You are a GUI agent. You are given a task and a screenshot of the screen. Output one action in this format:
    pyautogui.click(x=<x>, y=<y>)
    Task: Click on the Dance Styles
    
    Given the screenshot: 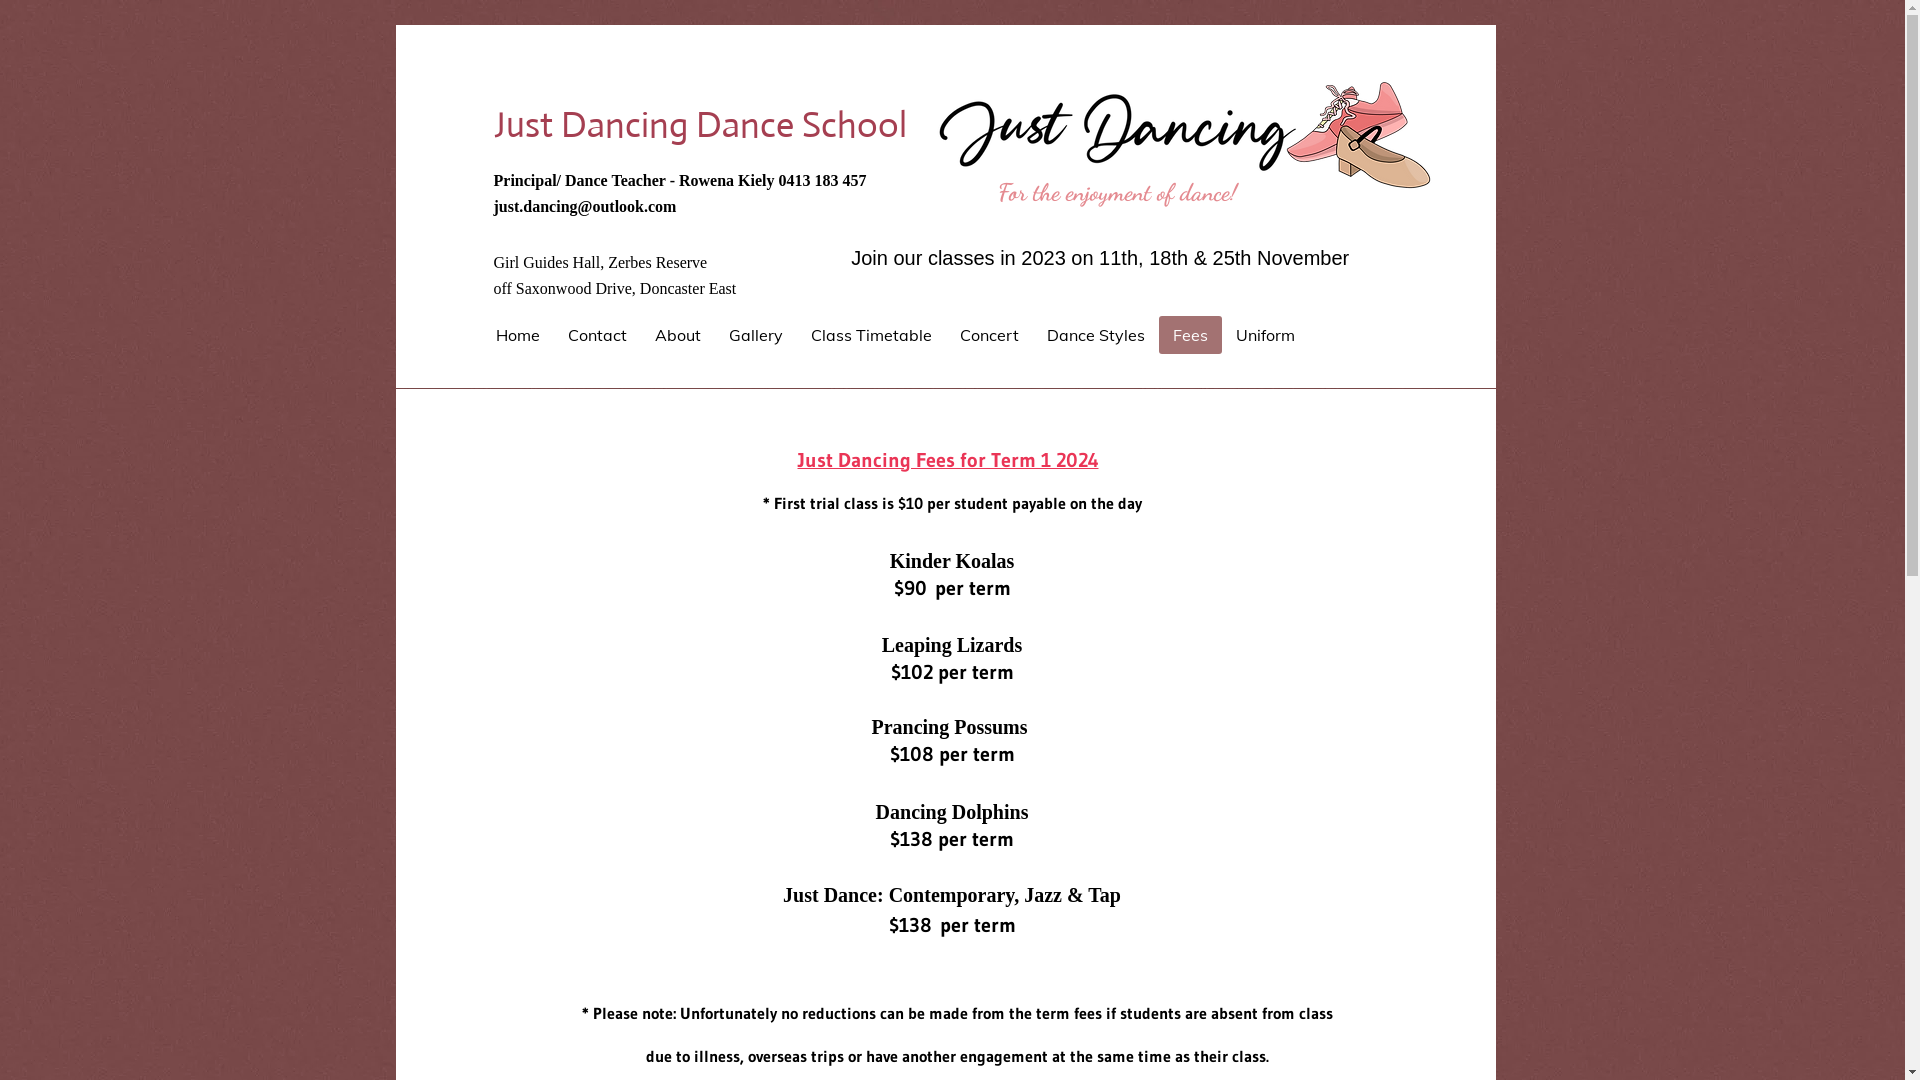 What is the action you would take?
    pyautogui.click(x=1095, y=335)
    